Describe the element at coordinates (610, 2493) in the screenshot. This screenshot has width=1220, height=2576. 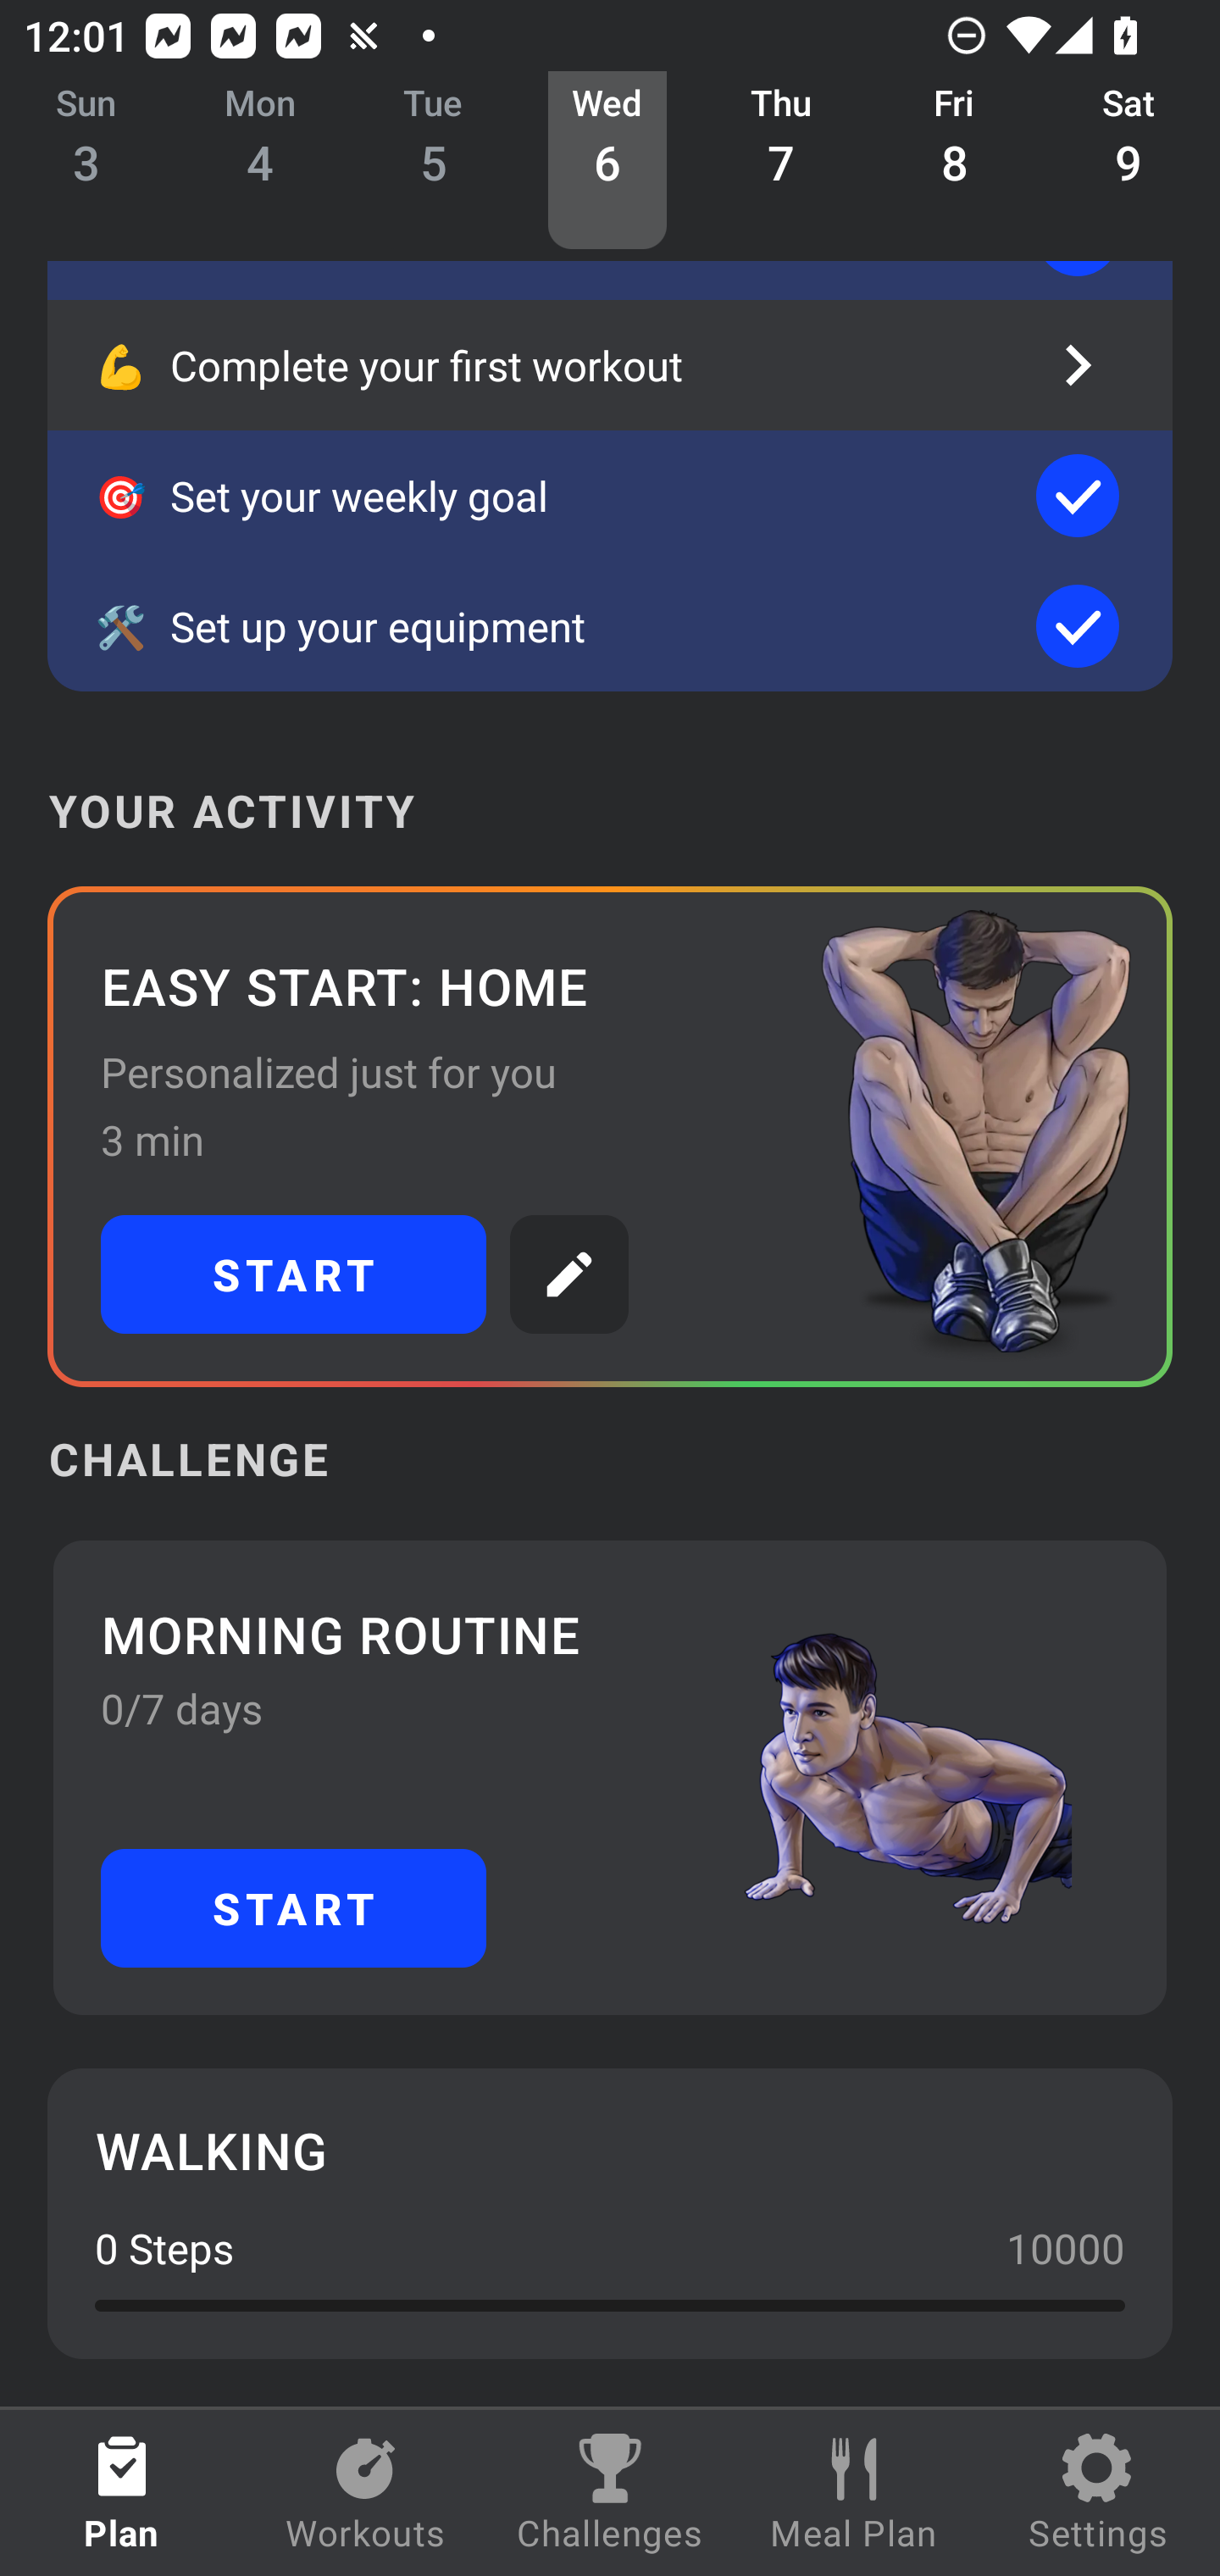
I see ` Challenges ` at that location.